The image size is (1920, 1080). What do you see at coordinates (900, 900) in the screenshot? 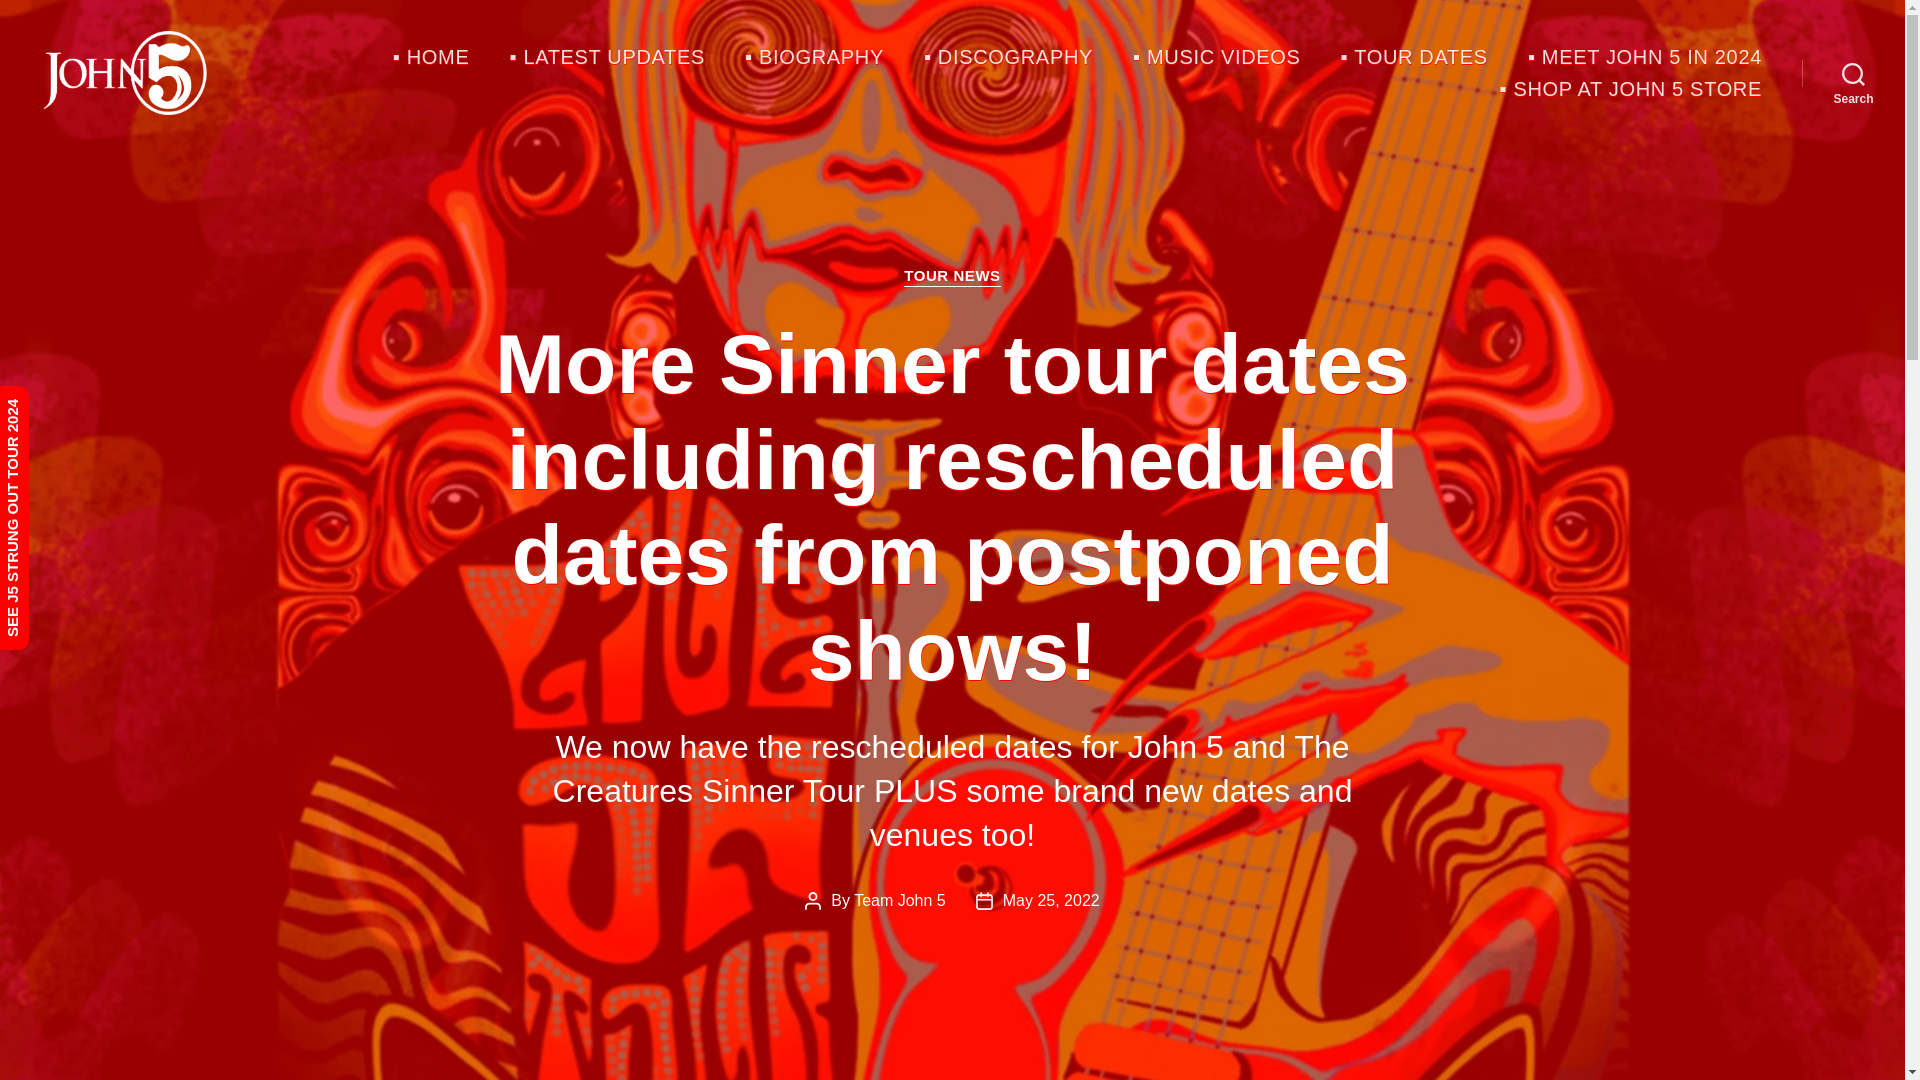
I see `Team John 5` at bounding box center [900, 900].